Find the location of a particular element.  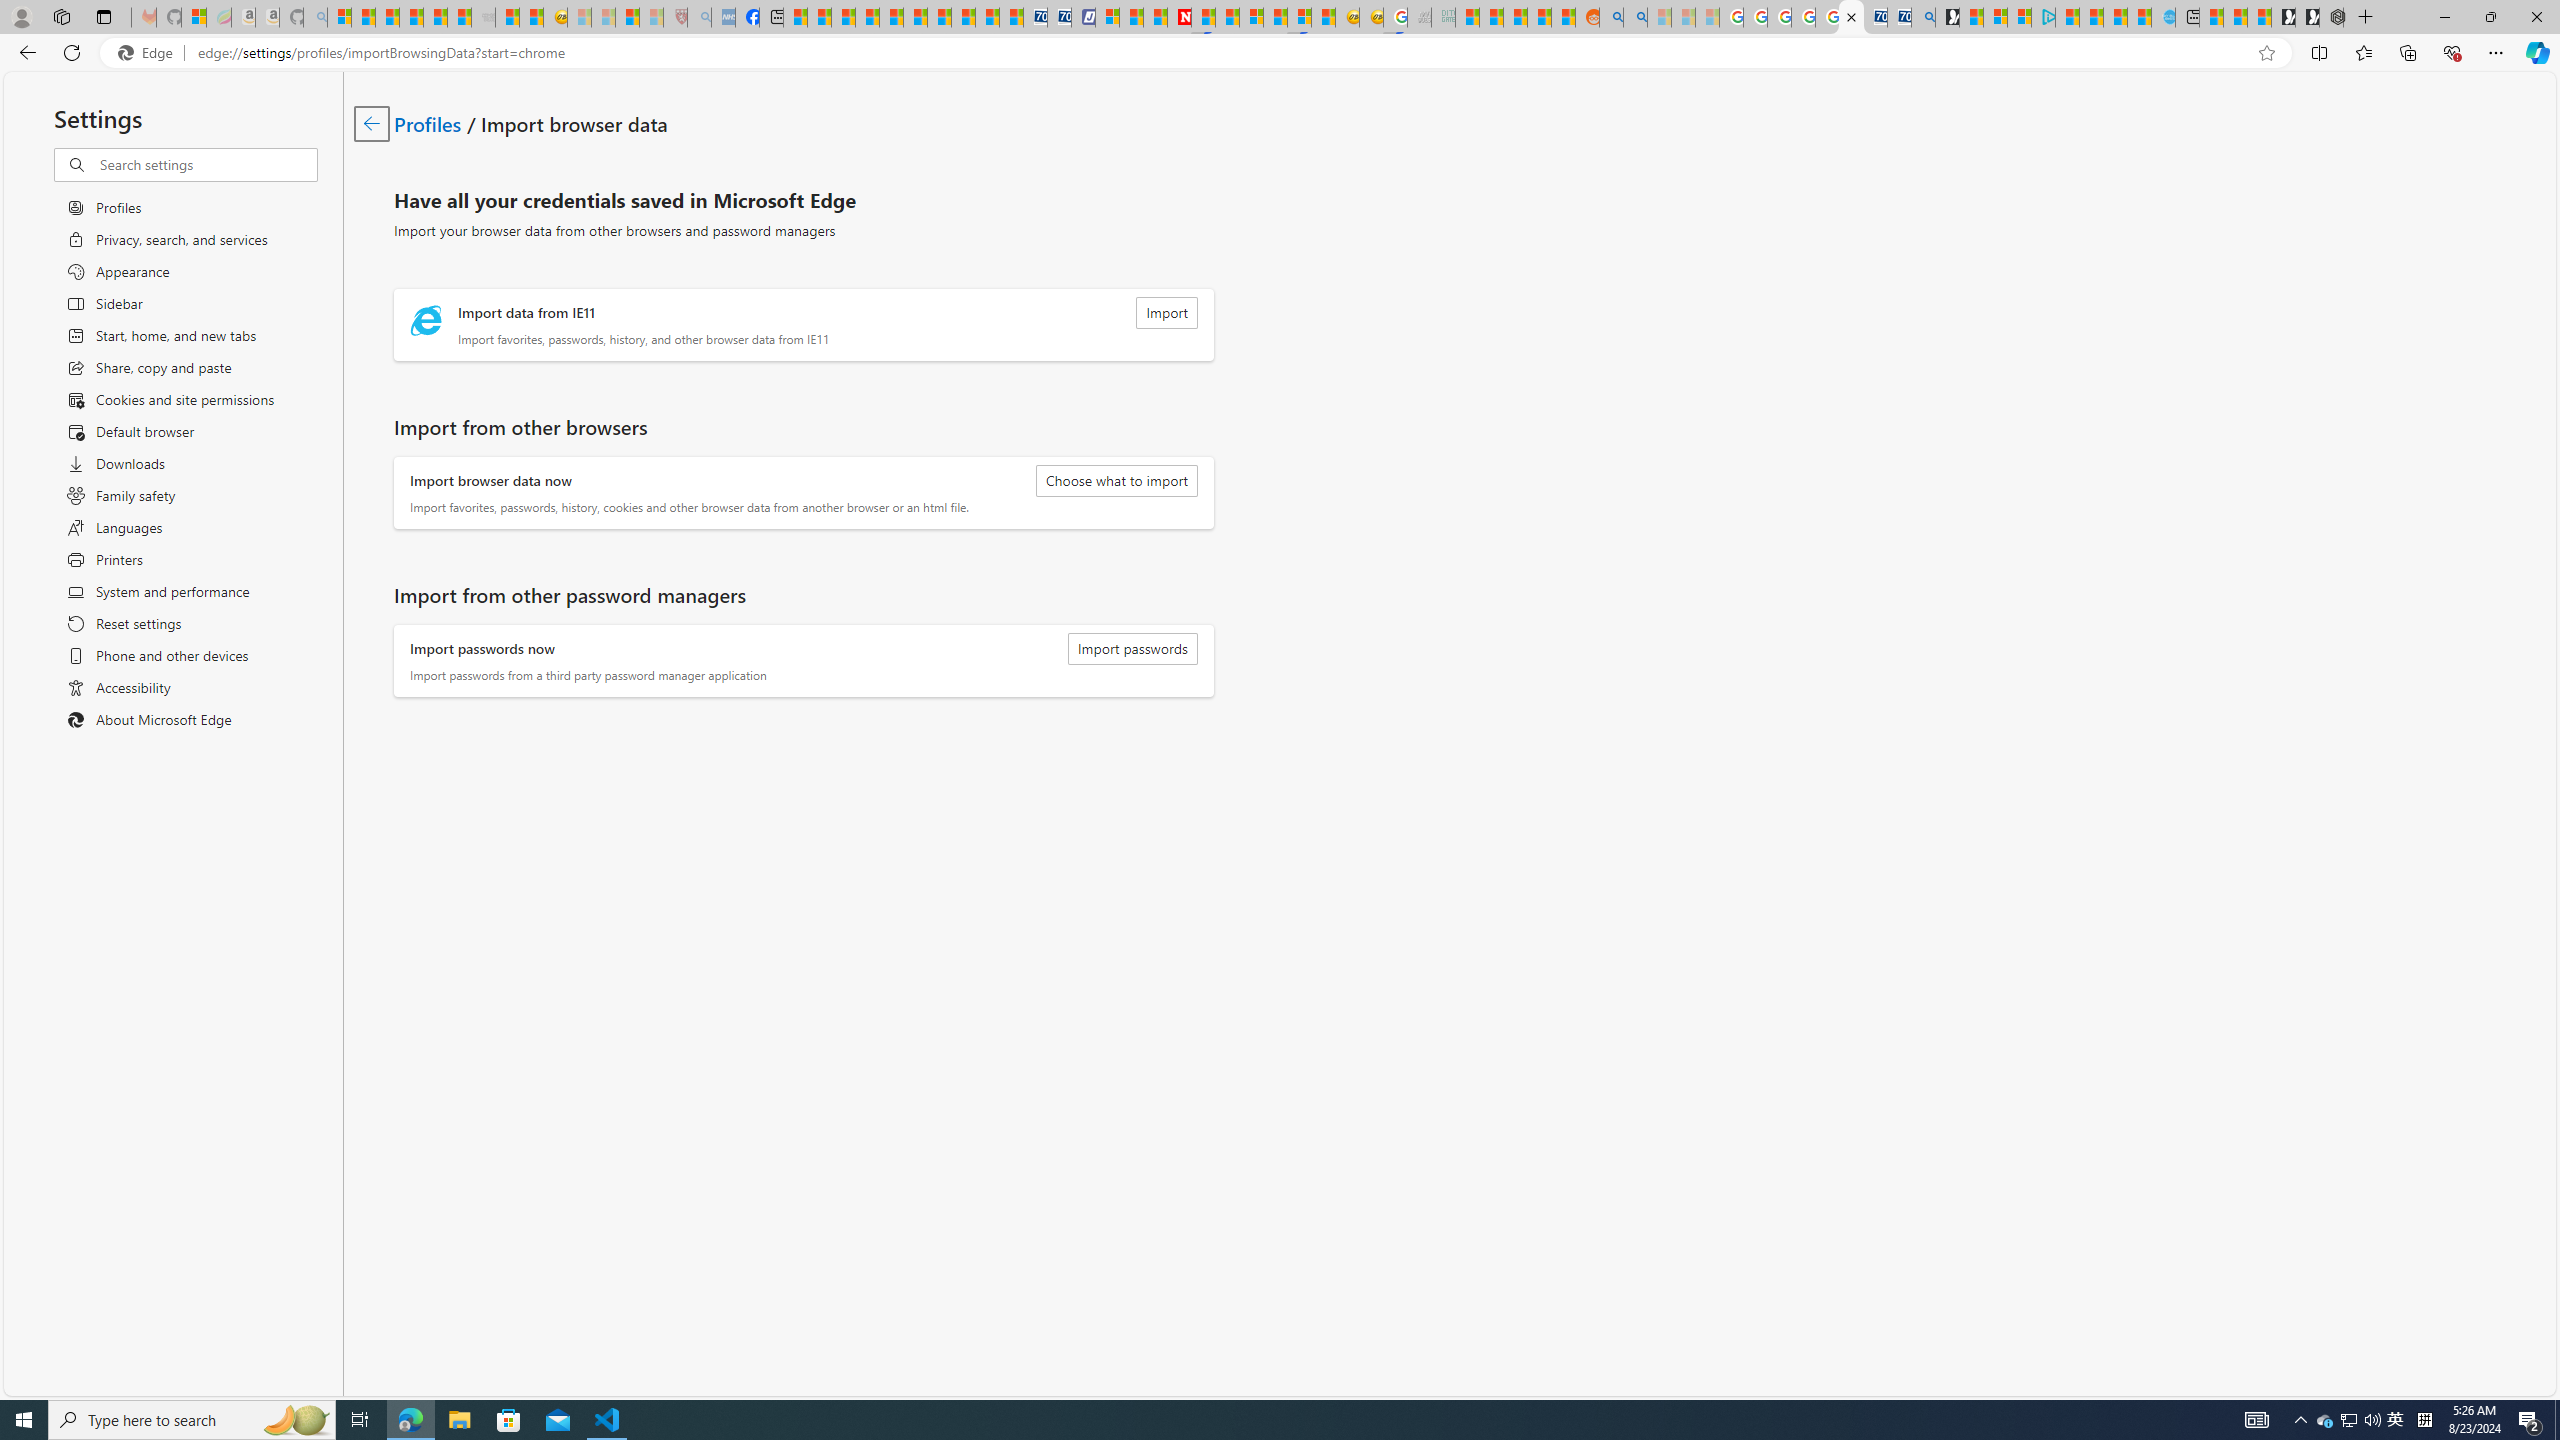

Class: c01179 is located at coordinates (370, 123).